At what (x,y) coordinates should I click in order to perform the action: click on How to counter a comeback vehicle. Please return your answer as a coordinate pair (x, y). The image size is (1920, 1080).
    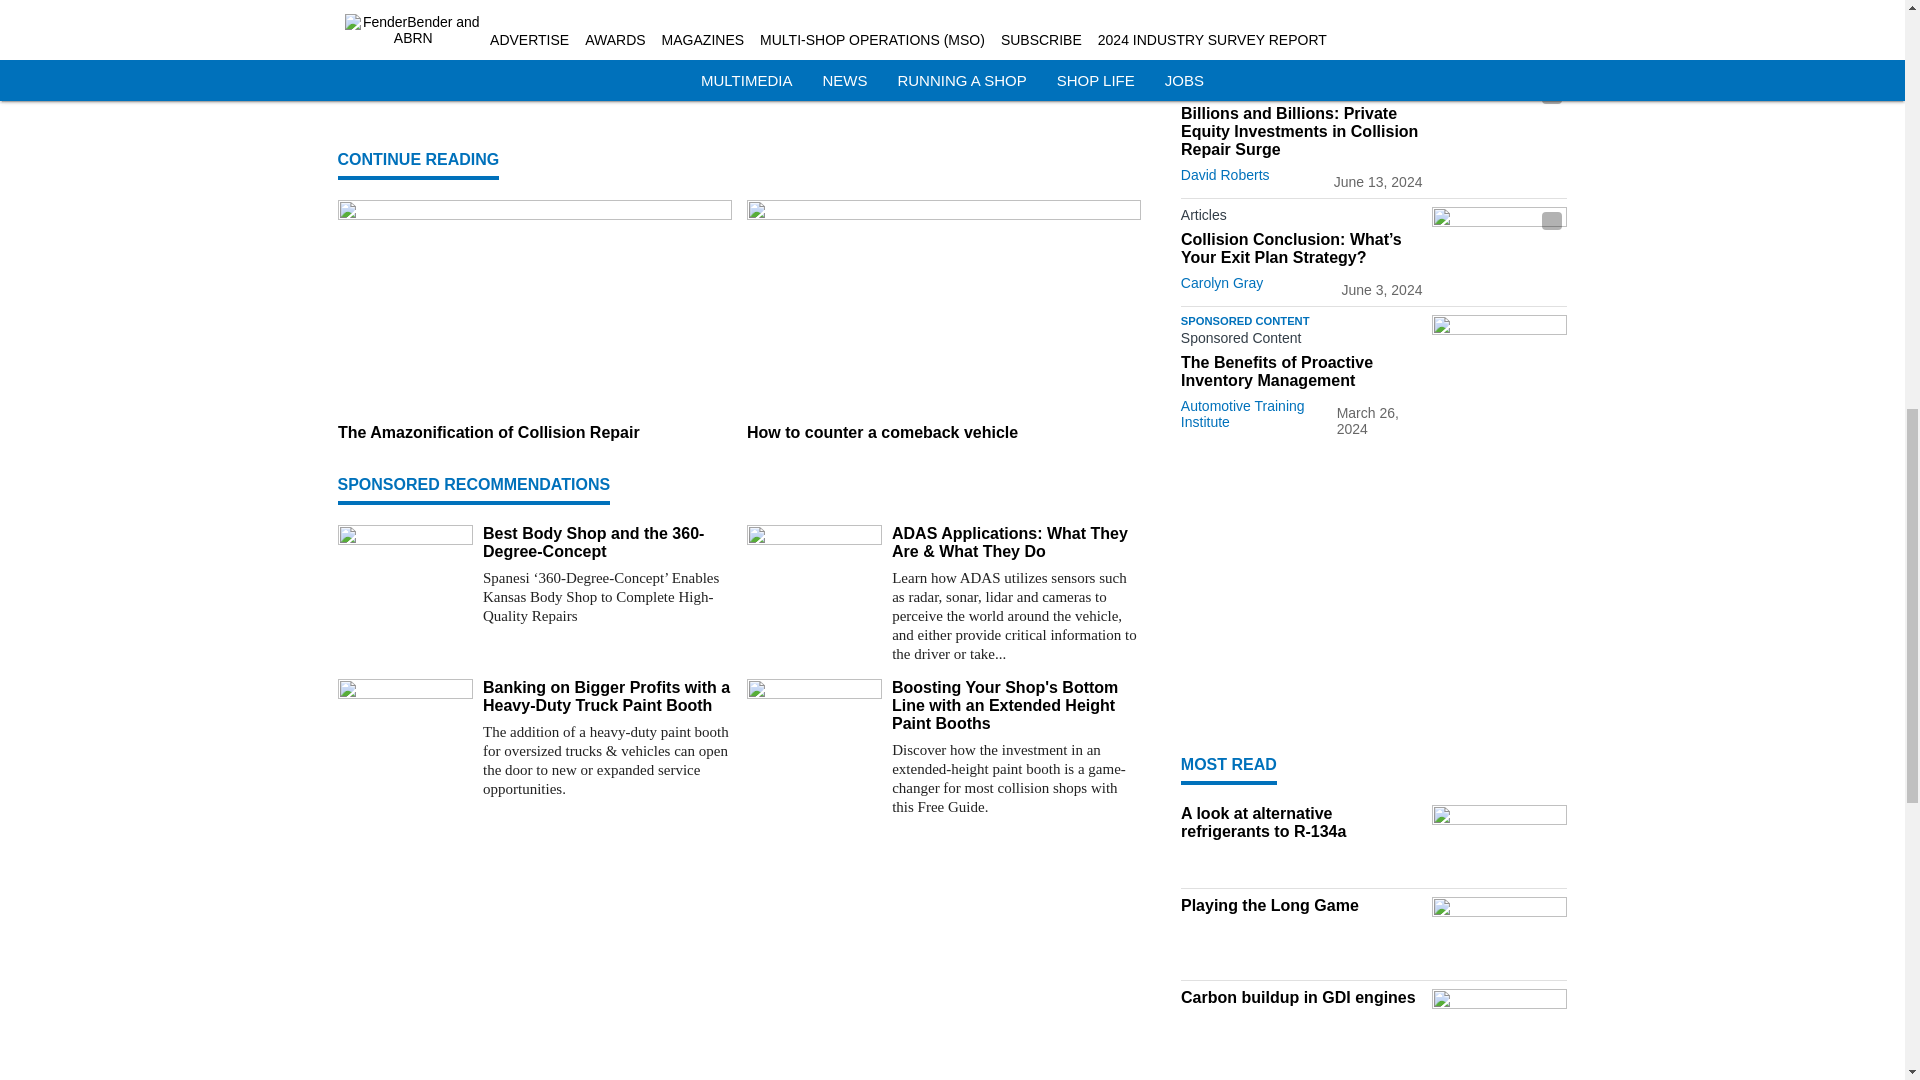
    Looking at the image, I should click on (943, 432).